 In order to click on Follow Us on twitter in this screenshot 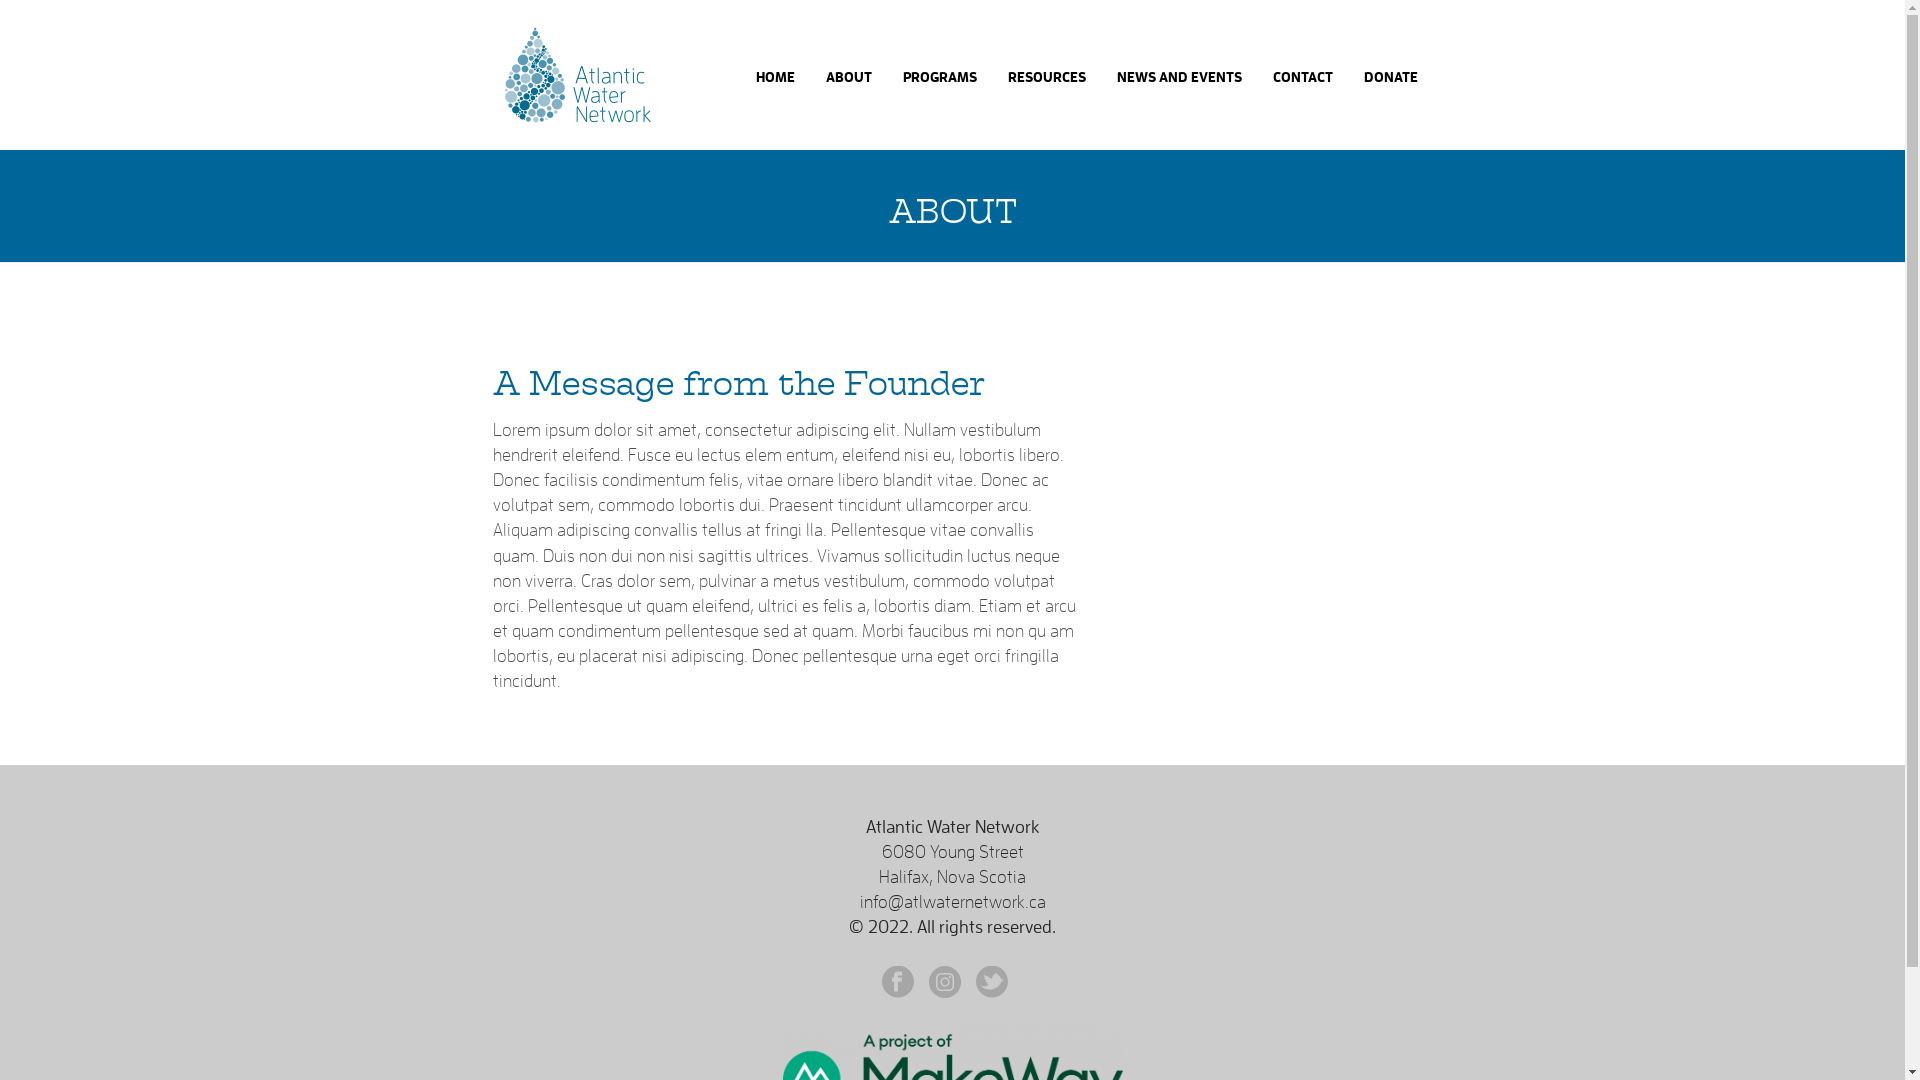, I will do `click(992, 984)`.